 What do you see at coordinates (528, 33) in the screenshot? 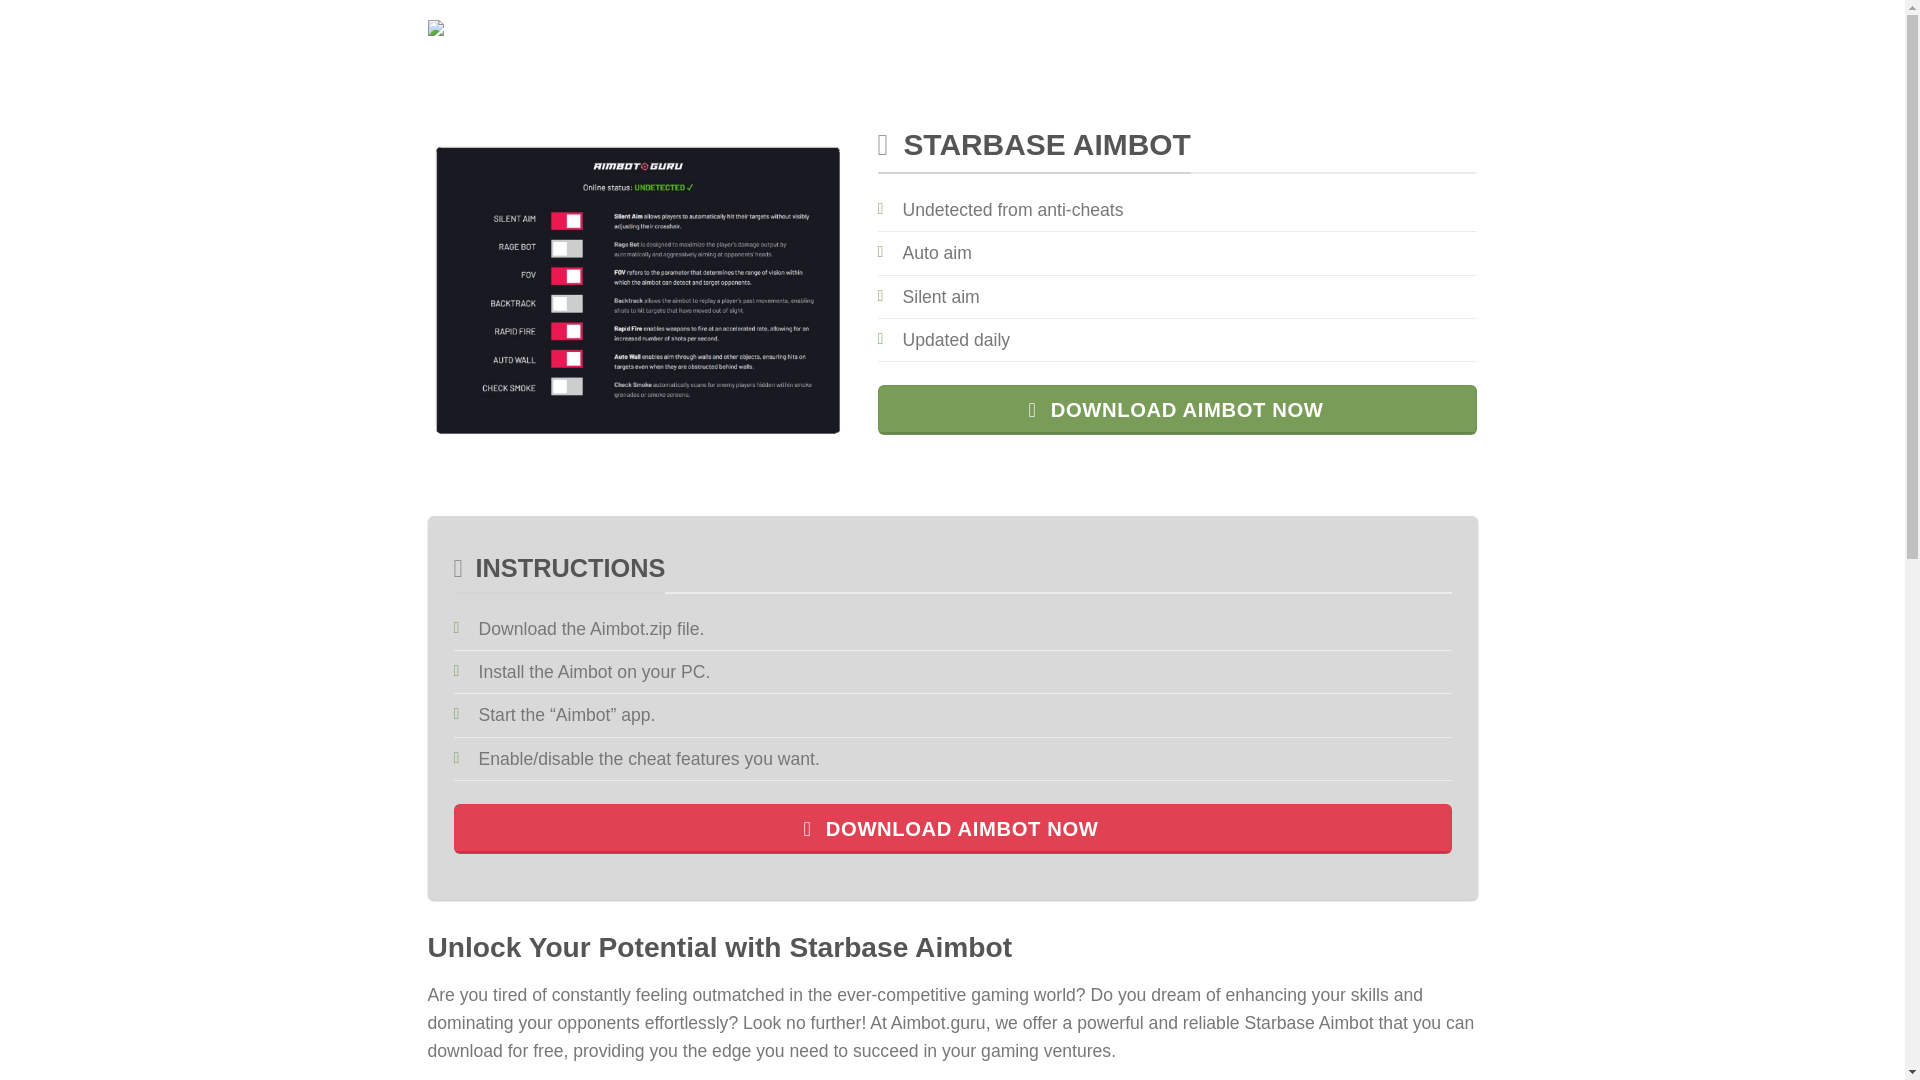
I see `Aimbot Guru - Undetected aimbots for games` at bounding box center [528, 33].